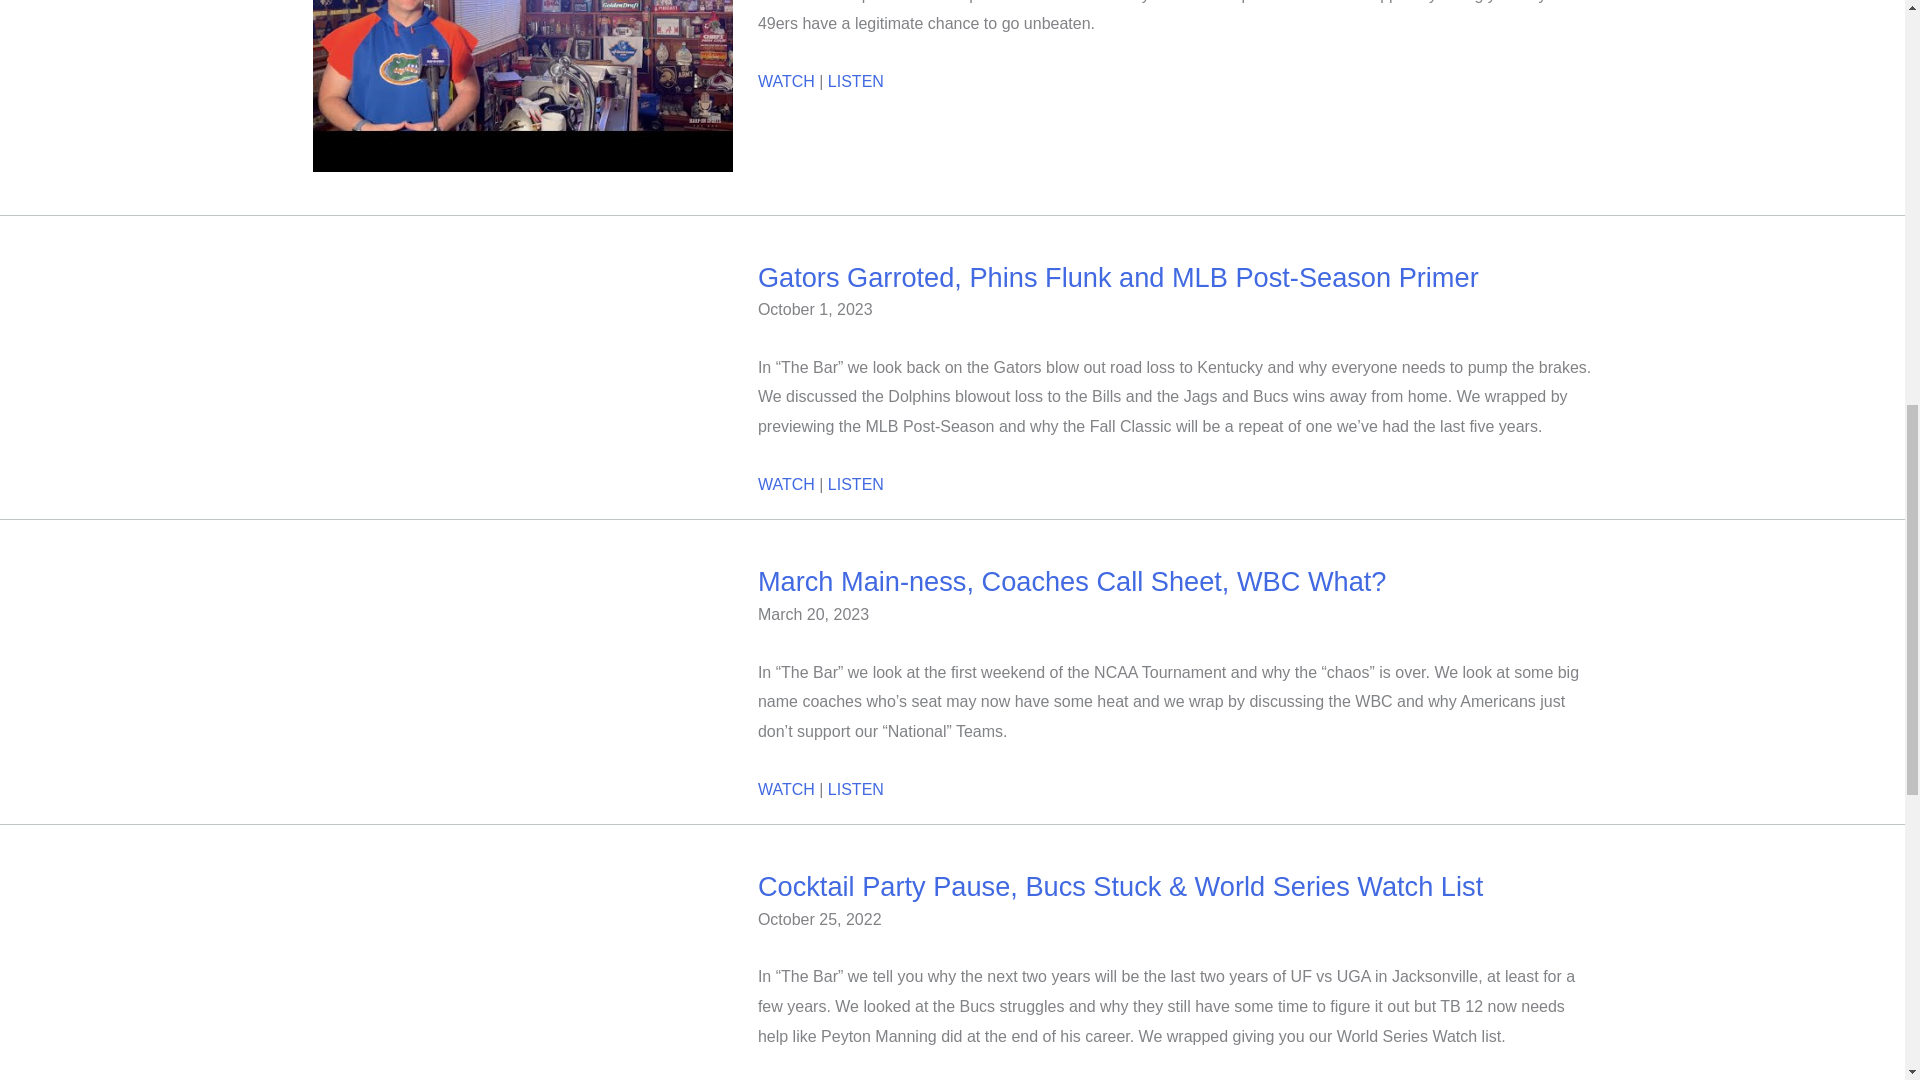 This screenshot has height=1080, width=1920. I want to click on LISTEN, so click(855, 484).